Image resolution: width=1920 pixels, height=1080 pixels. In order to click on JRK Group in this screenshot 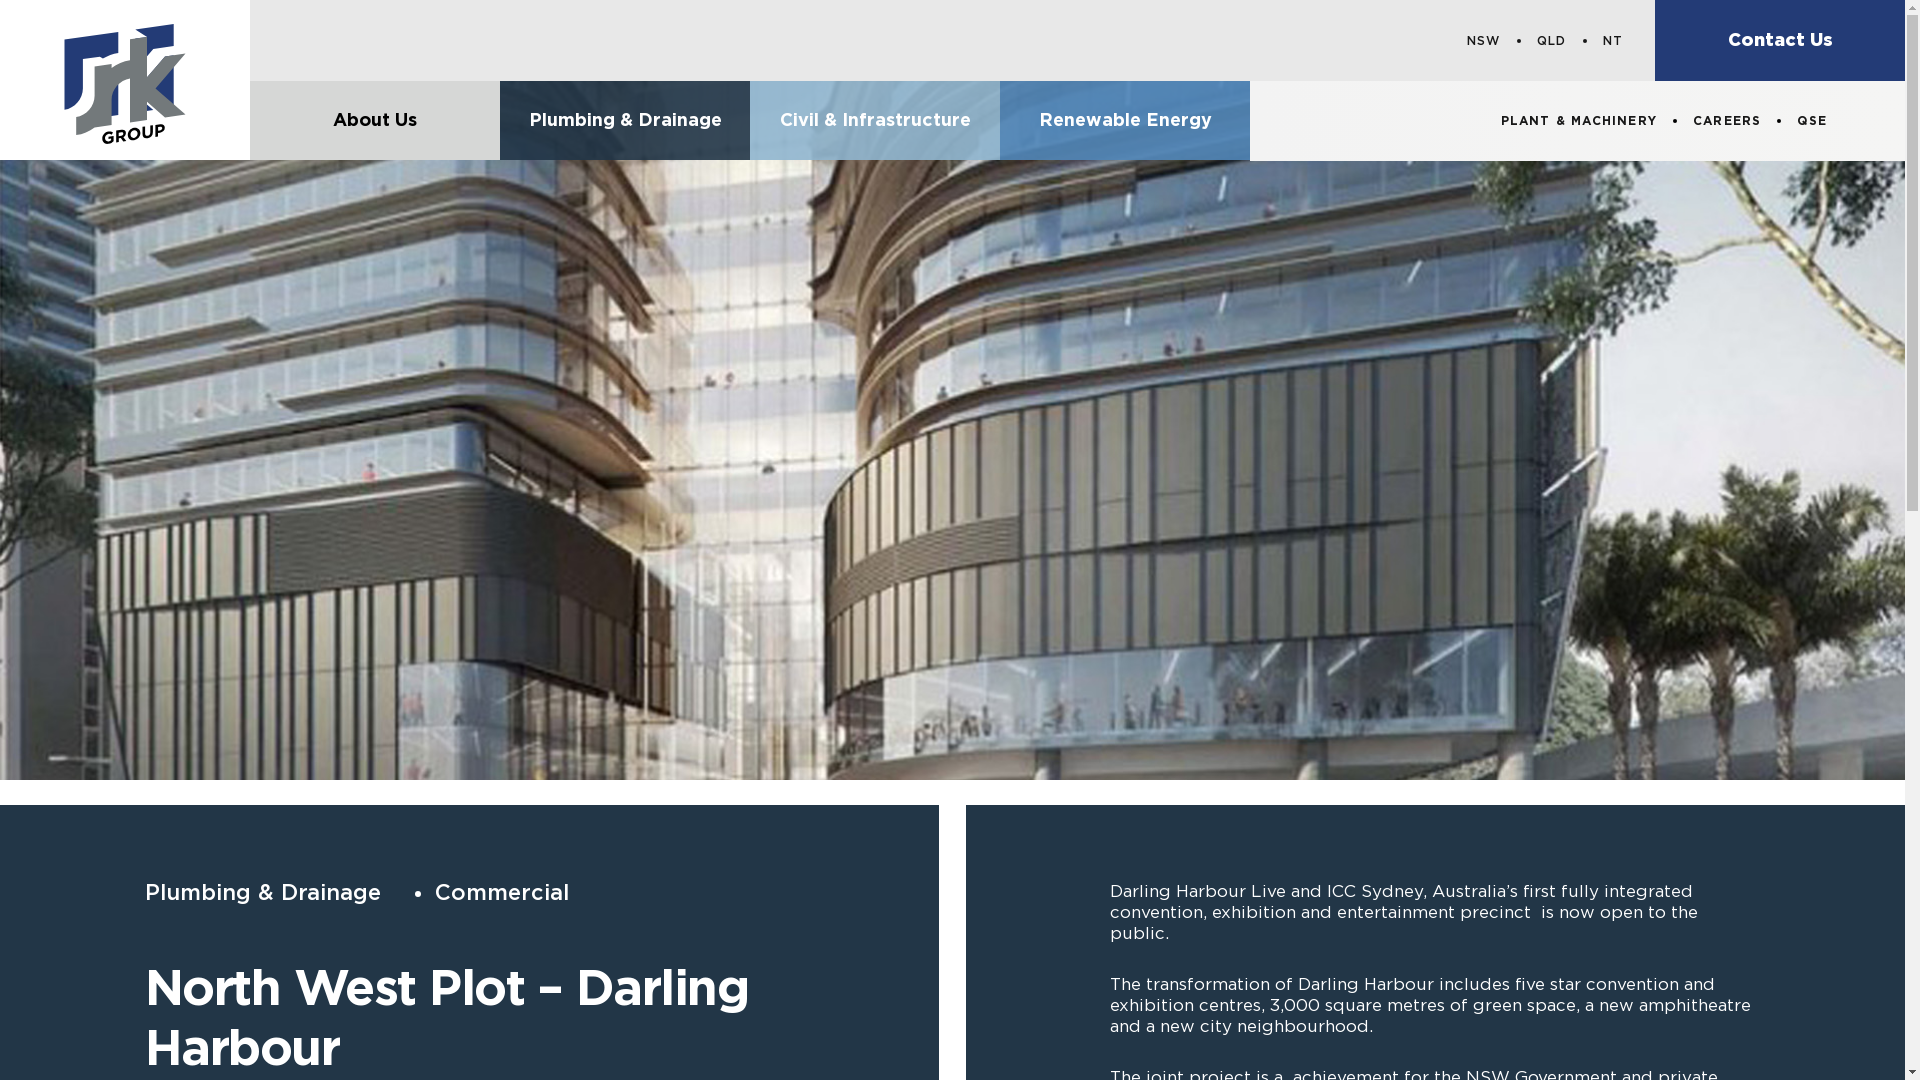, I will do `click(125, 80)`.